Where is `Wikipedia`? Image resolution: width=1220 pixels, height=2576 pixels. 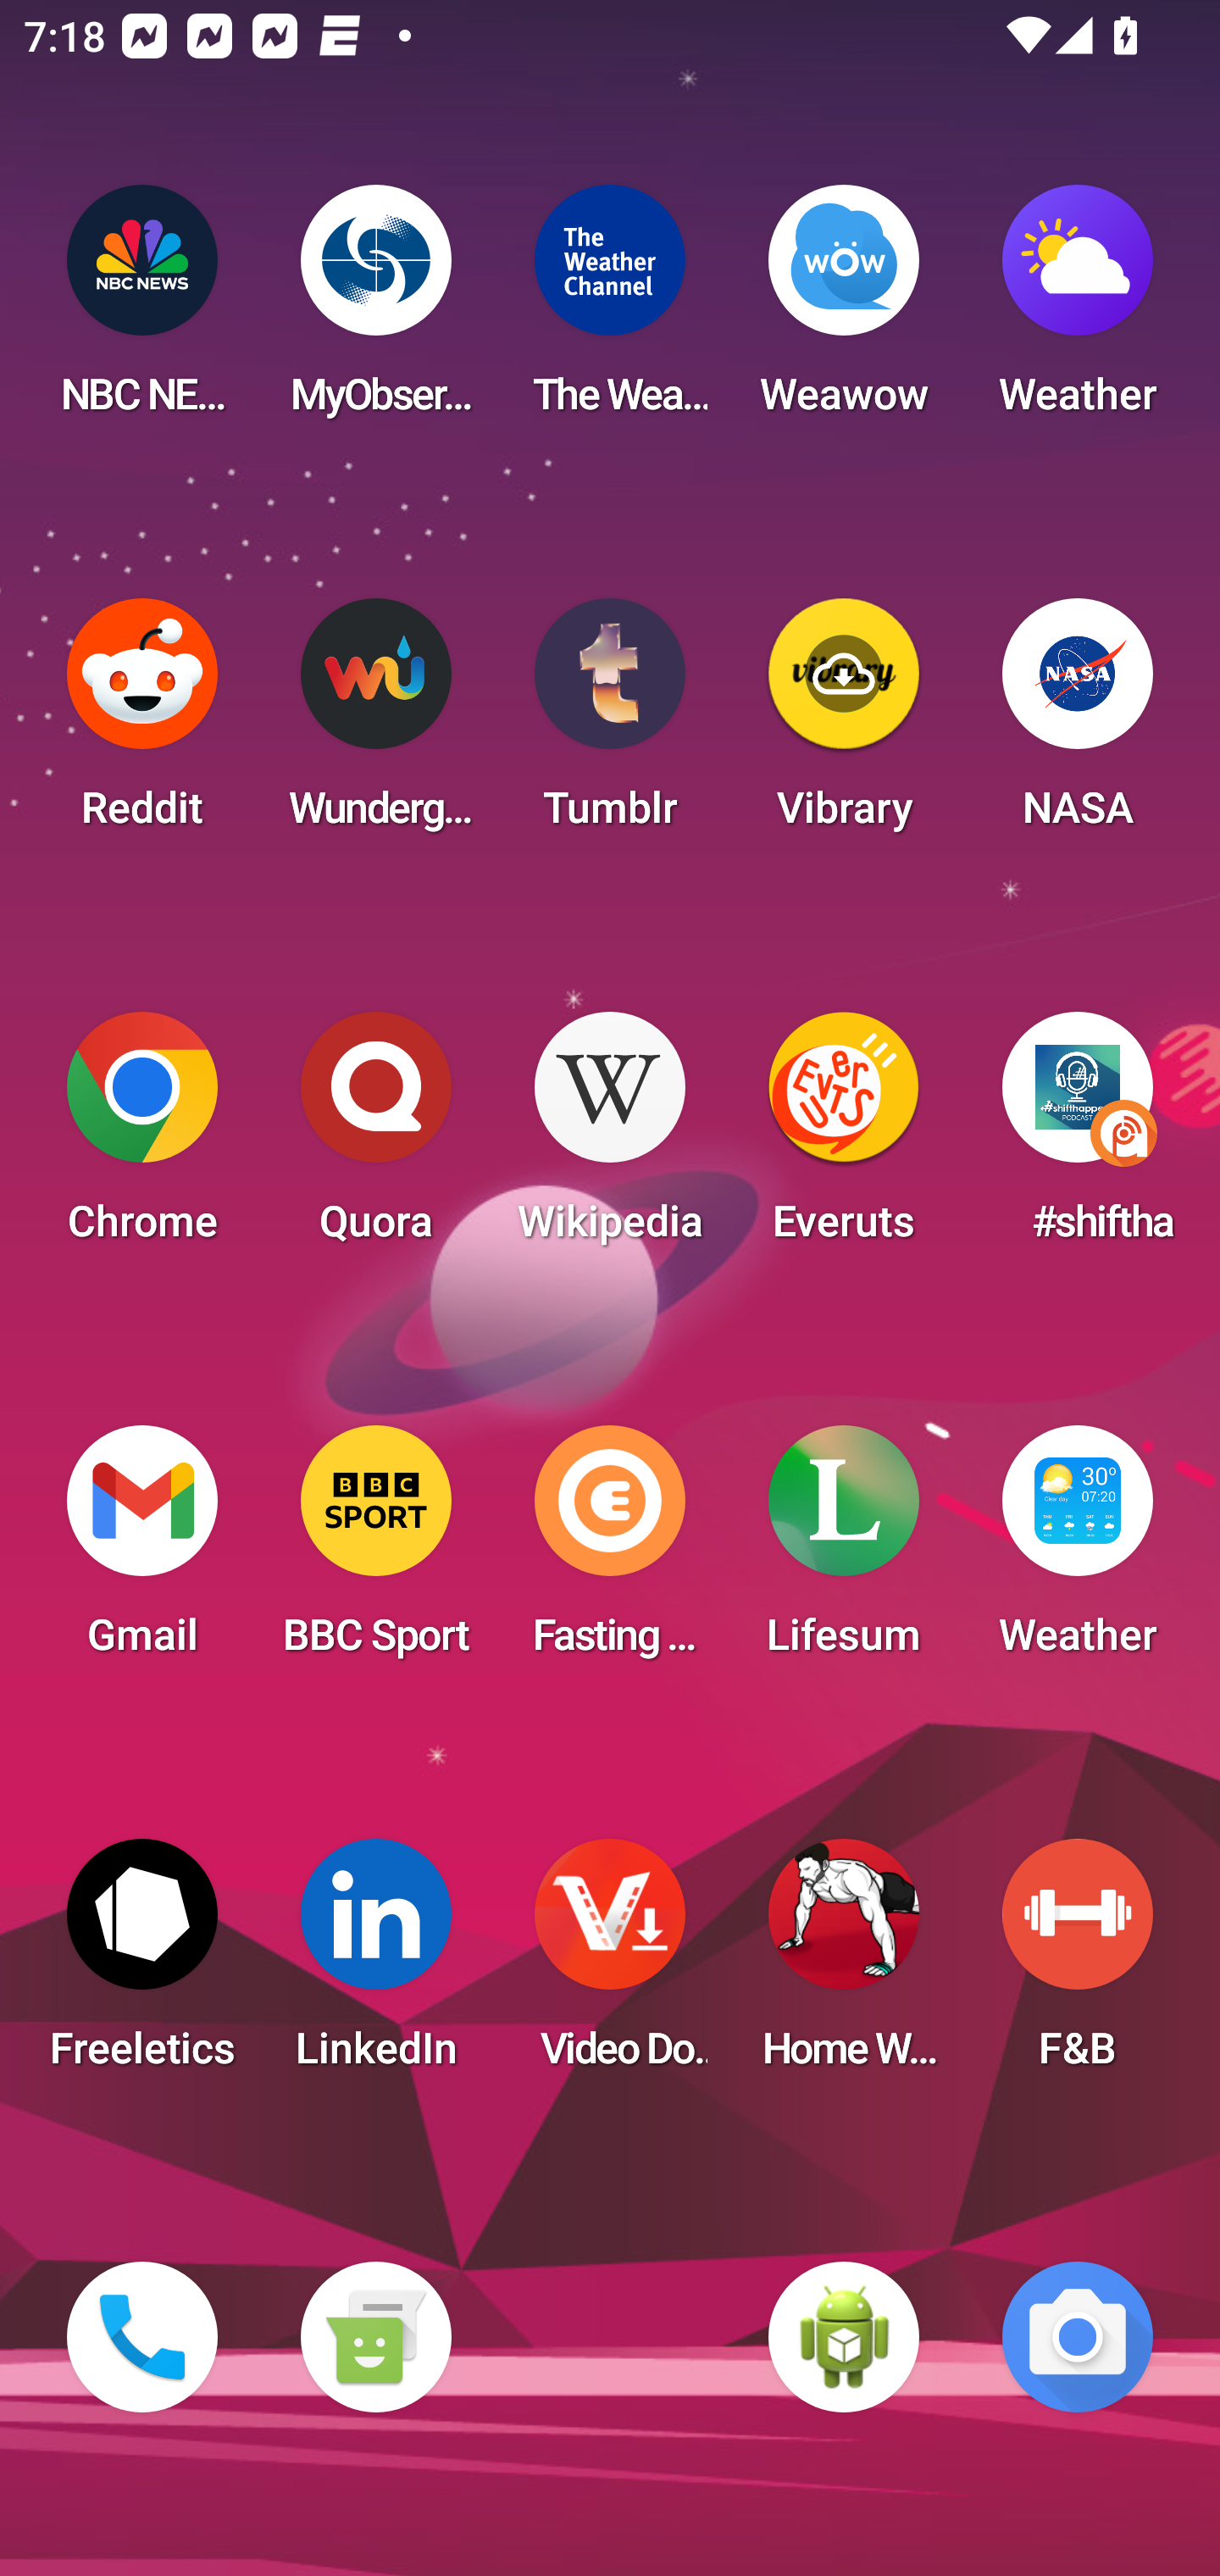
Wikipedia is located at coordinates (610, 1137).